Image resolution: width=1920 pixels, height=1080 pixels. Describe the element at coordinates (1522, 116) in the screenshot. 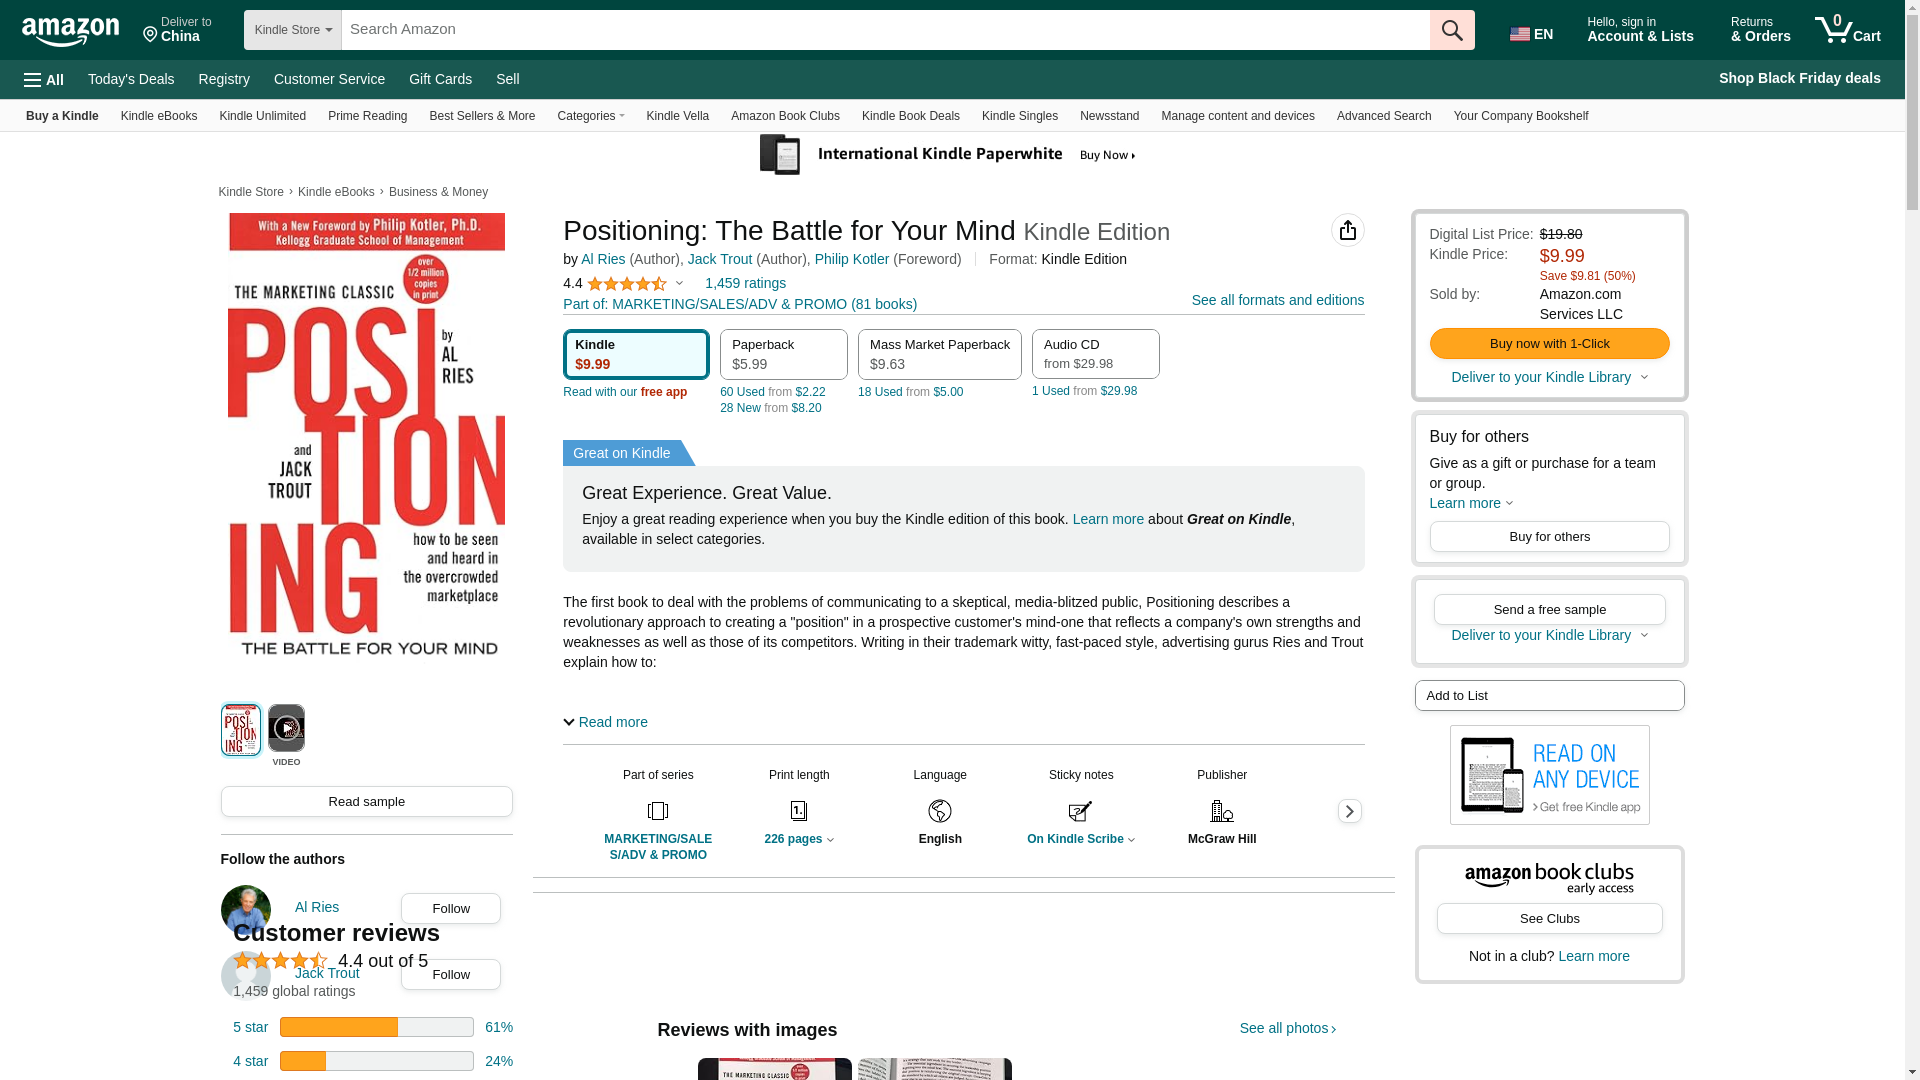

I see `Your Company Bookshelf` at that location.